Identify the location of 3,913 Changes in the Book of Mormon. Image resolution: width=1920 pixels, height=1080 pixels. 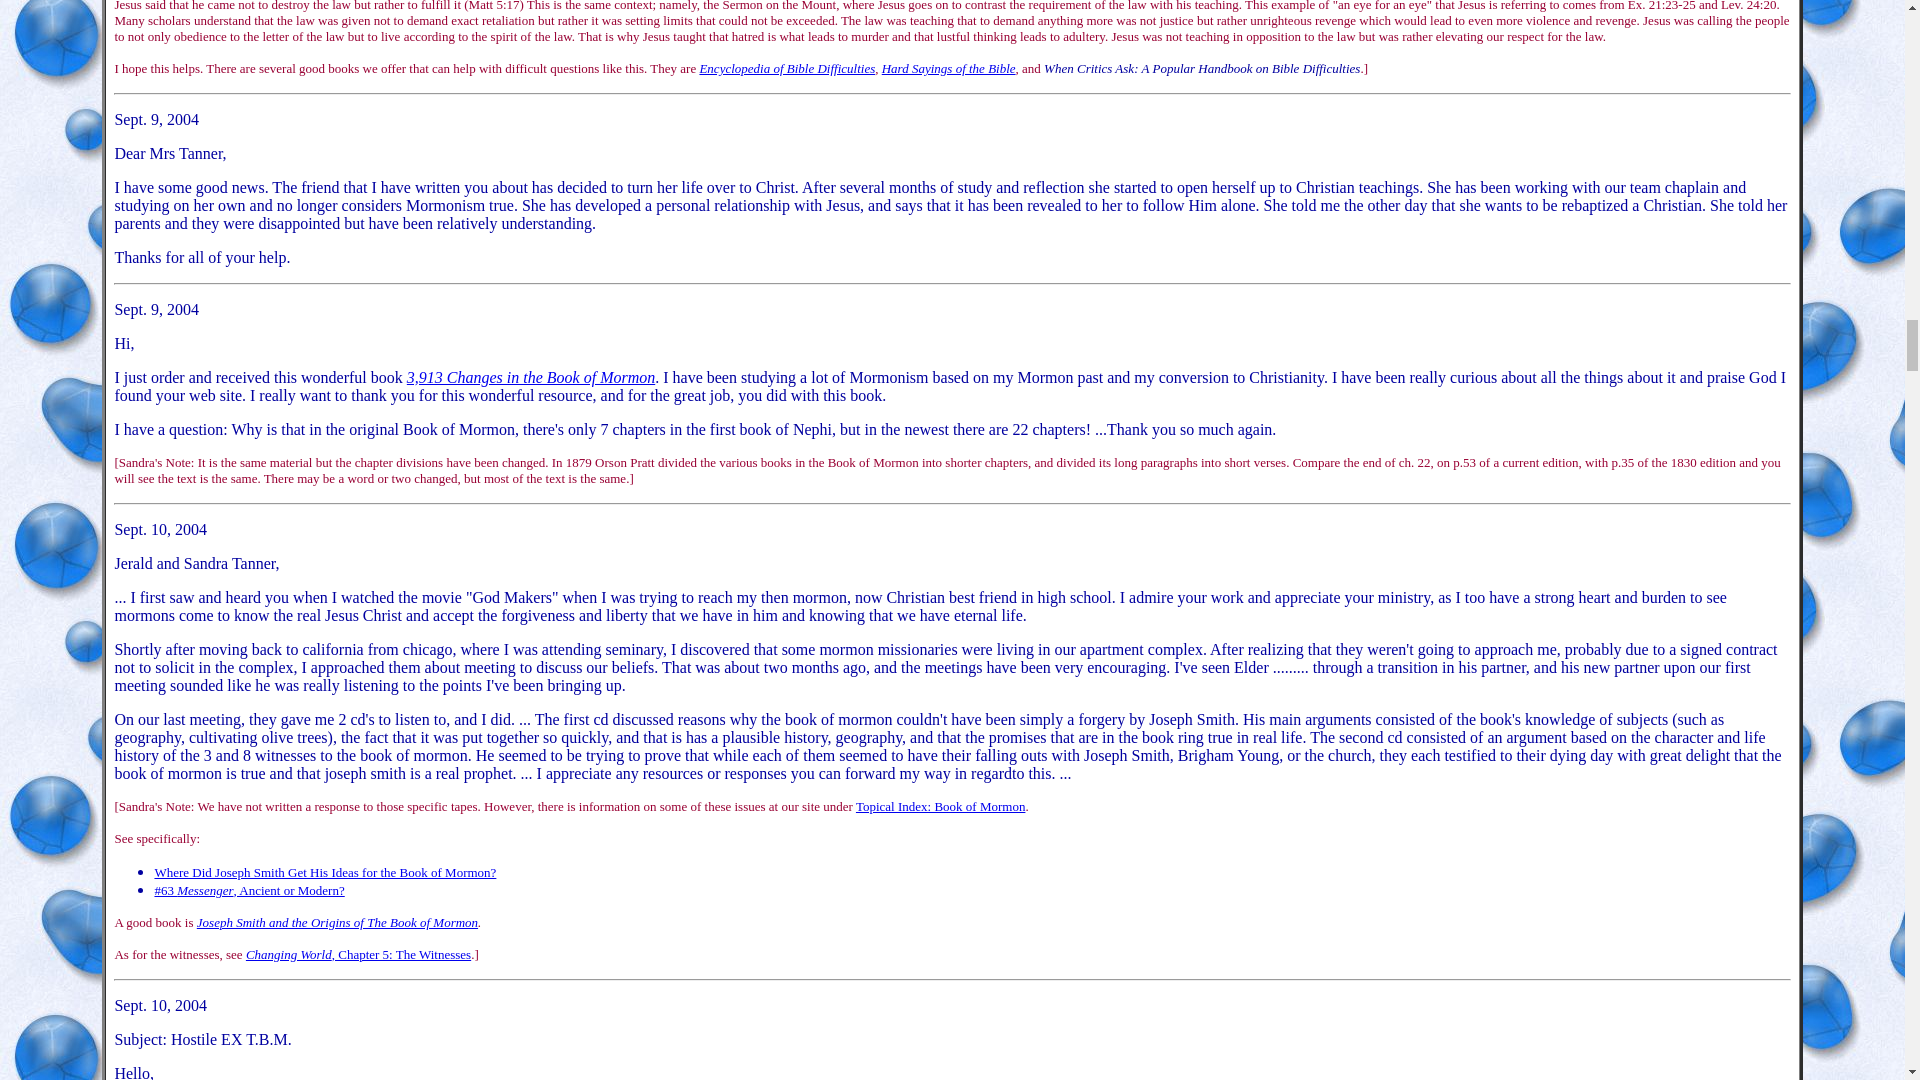
(530, 377).